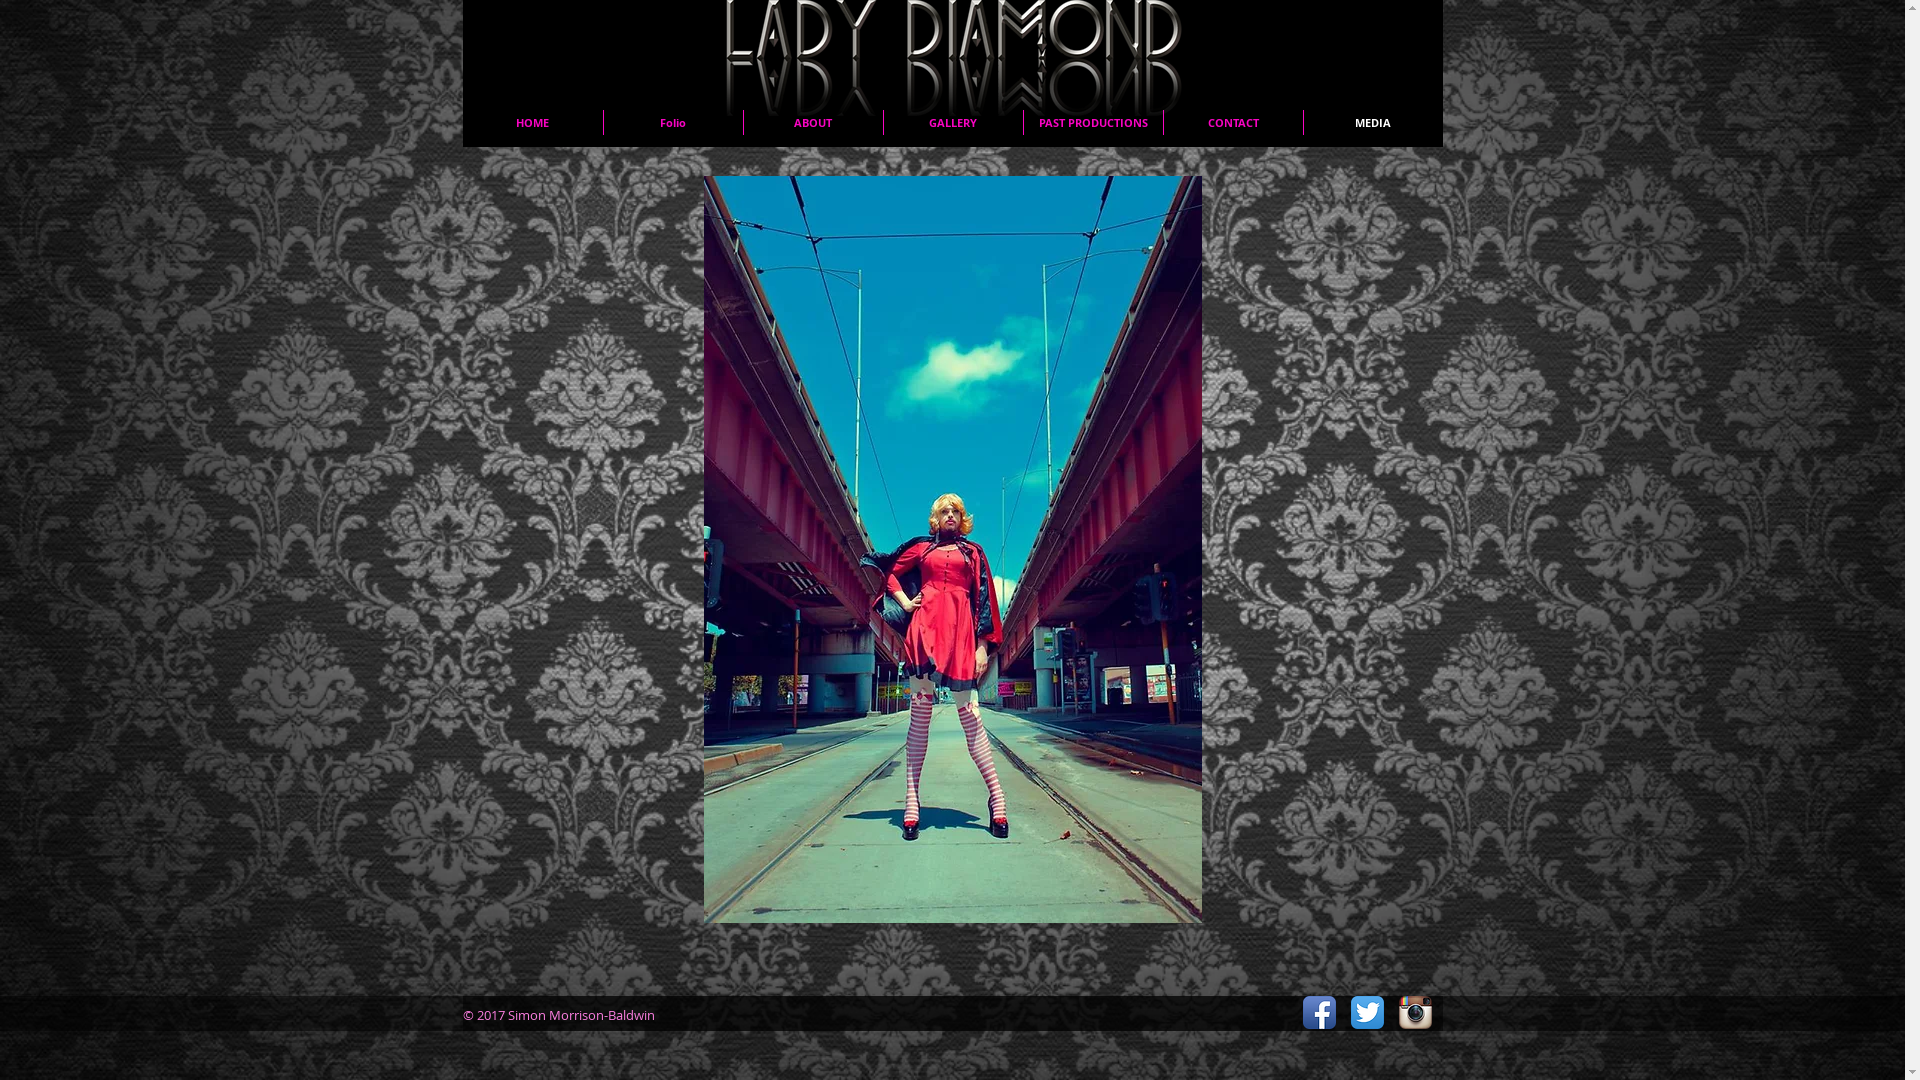  Describe the element at coordinates (954, 122) in the screenshot. I see `GALLERY` at that location.